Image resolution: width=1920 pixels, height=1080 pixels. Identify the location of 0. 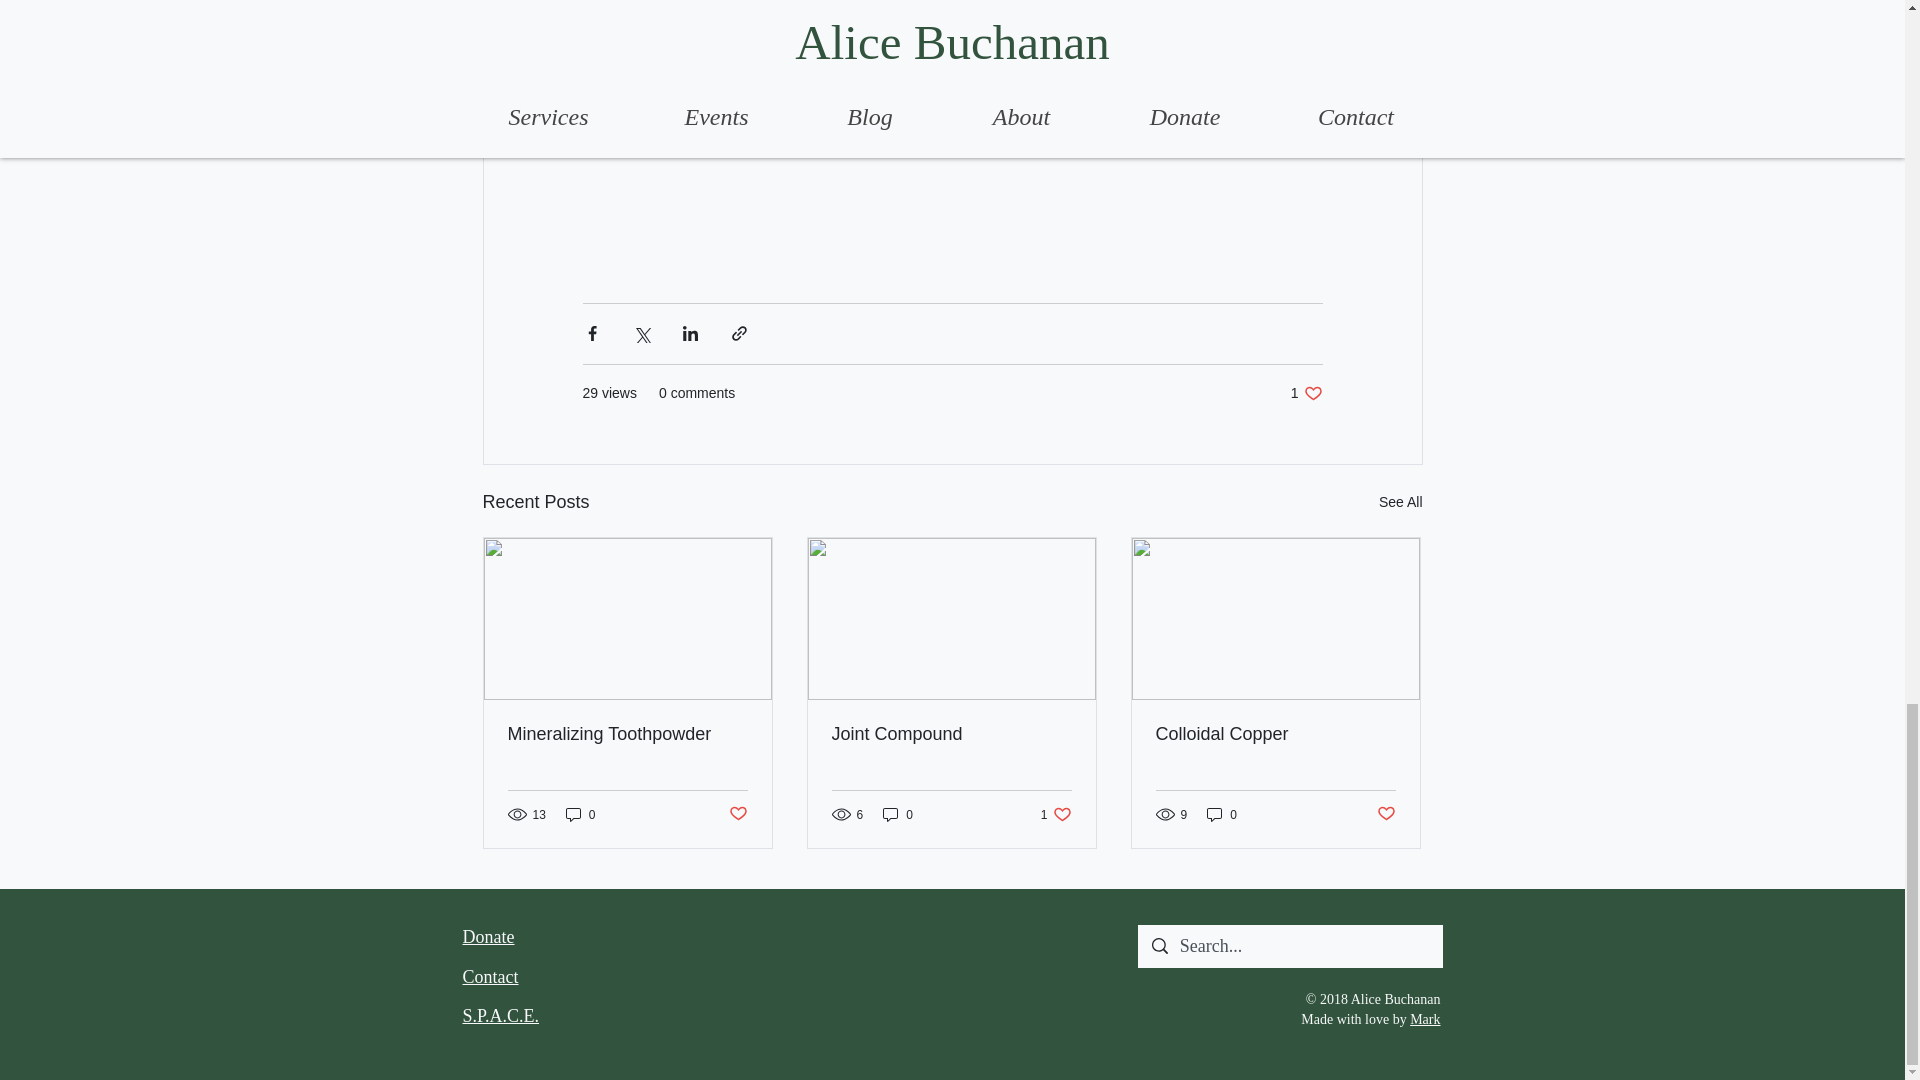
(500, 1016).